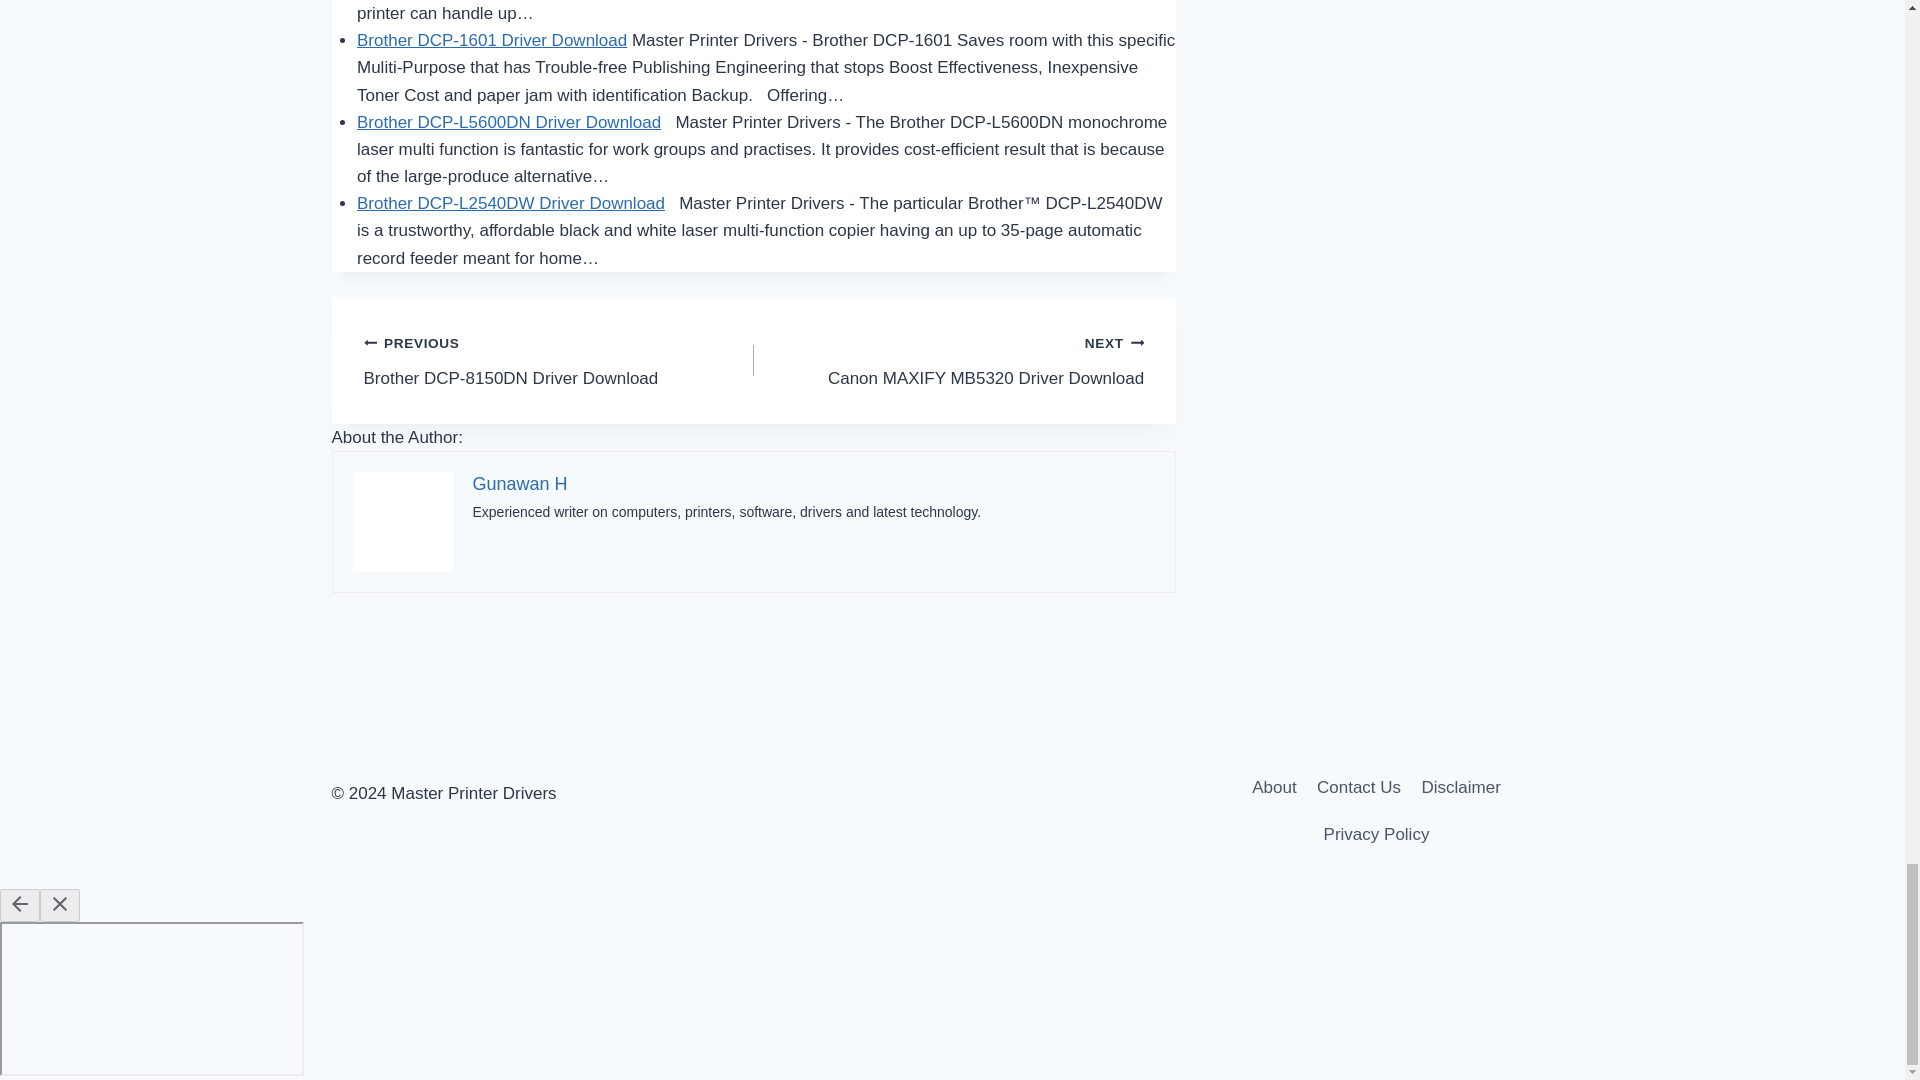 The height and width of the screenshot is (1080, 1920). What do you see at coordinates (492, 40) in the screenshot?
I see `Brother DCP-1601 Driver Download` at bounding box center [492, 40].